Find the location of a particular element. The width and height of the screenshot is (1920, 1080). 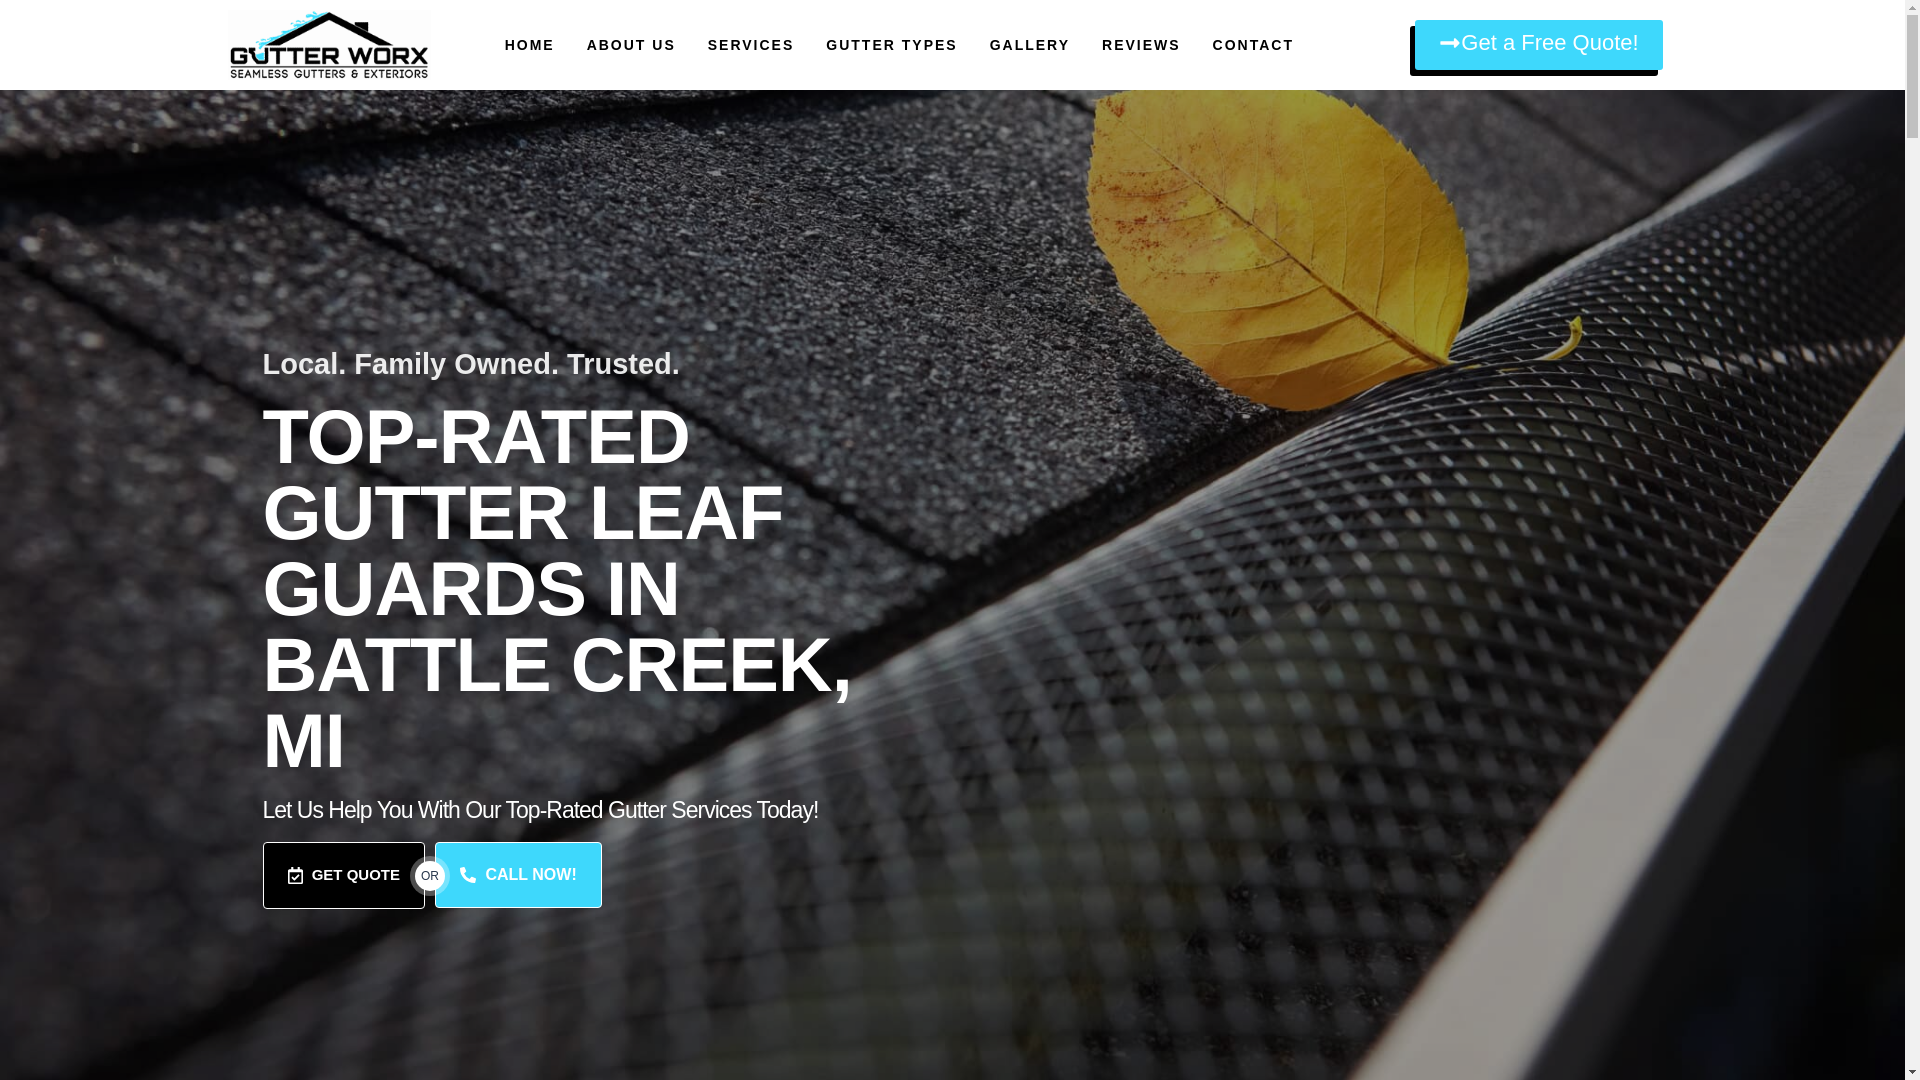

GALLERY is located at coordinates (1030, 44).